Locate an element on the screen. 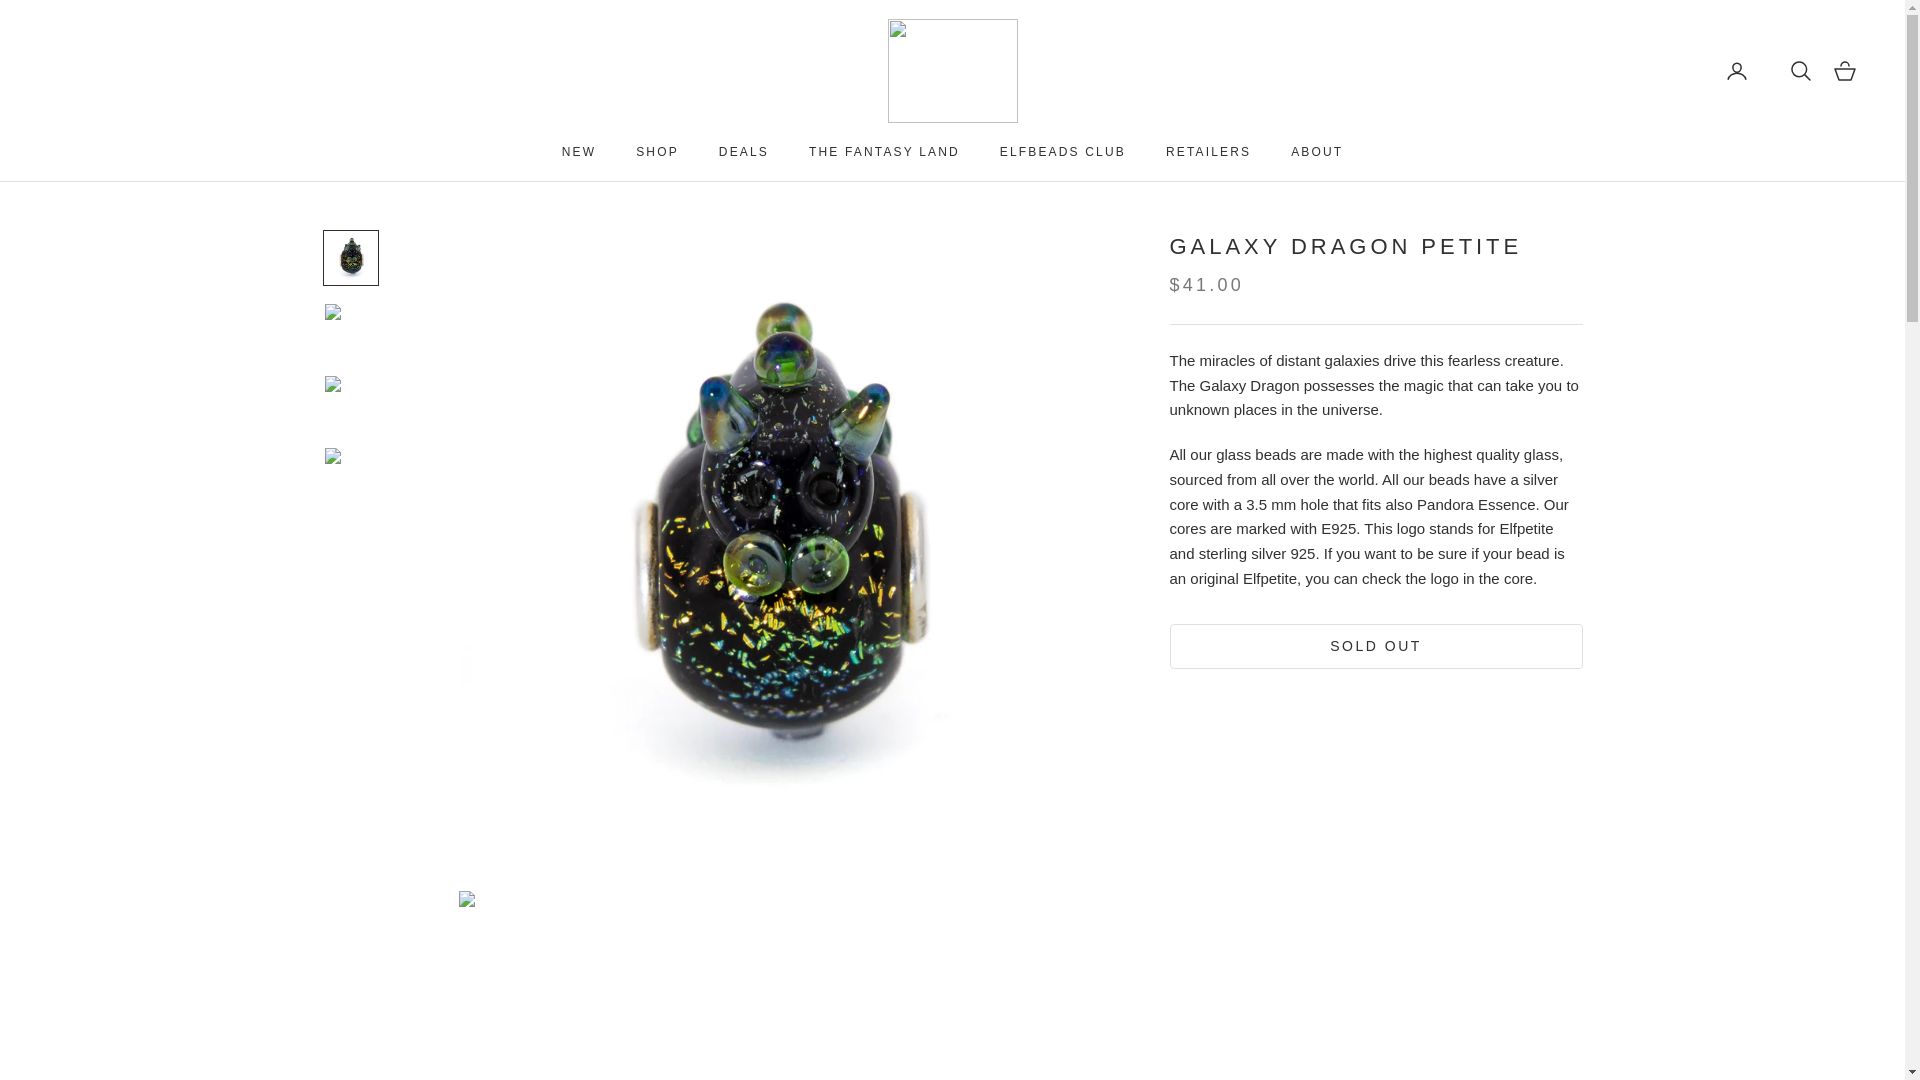 The image size is (1920, 1080). Open cart is located at coordinates (1844, 71).